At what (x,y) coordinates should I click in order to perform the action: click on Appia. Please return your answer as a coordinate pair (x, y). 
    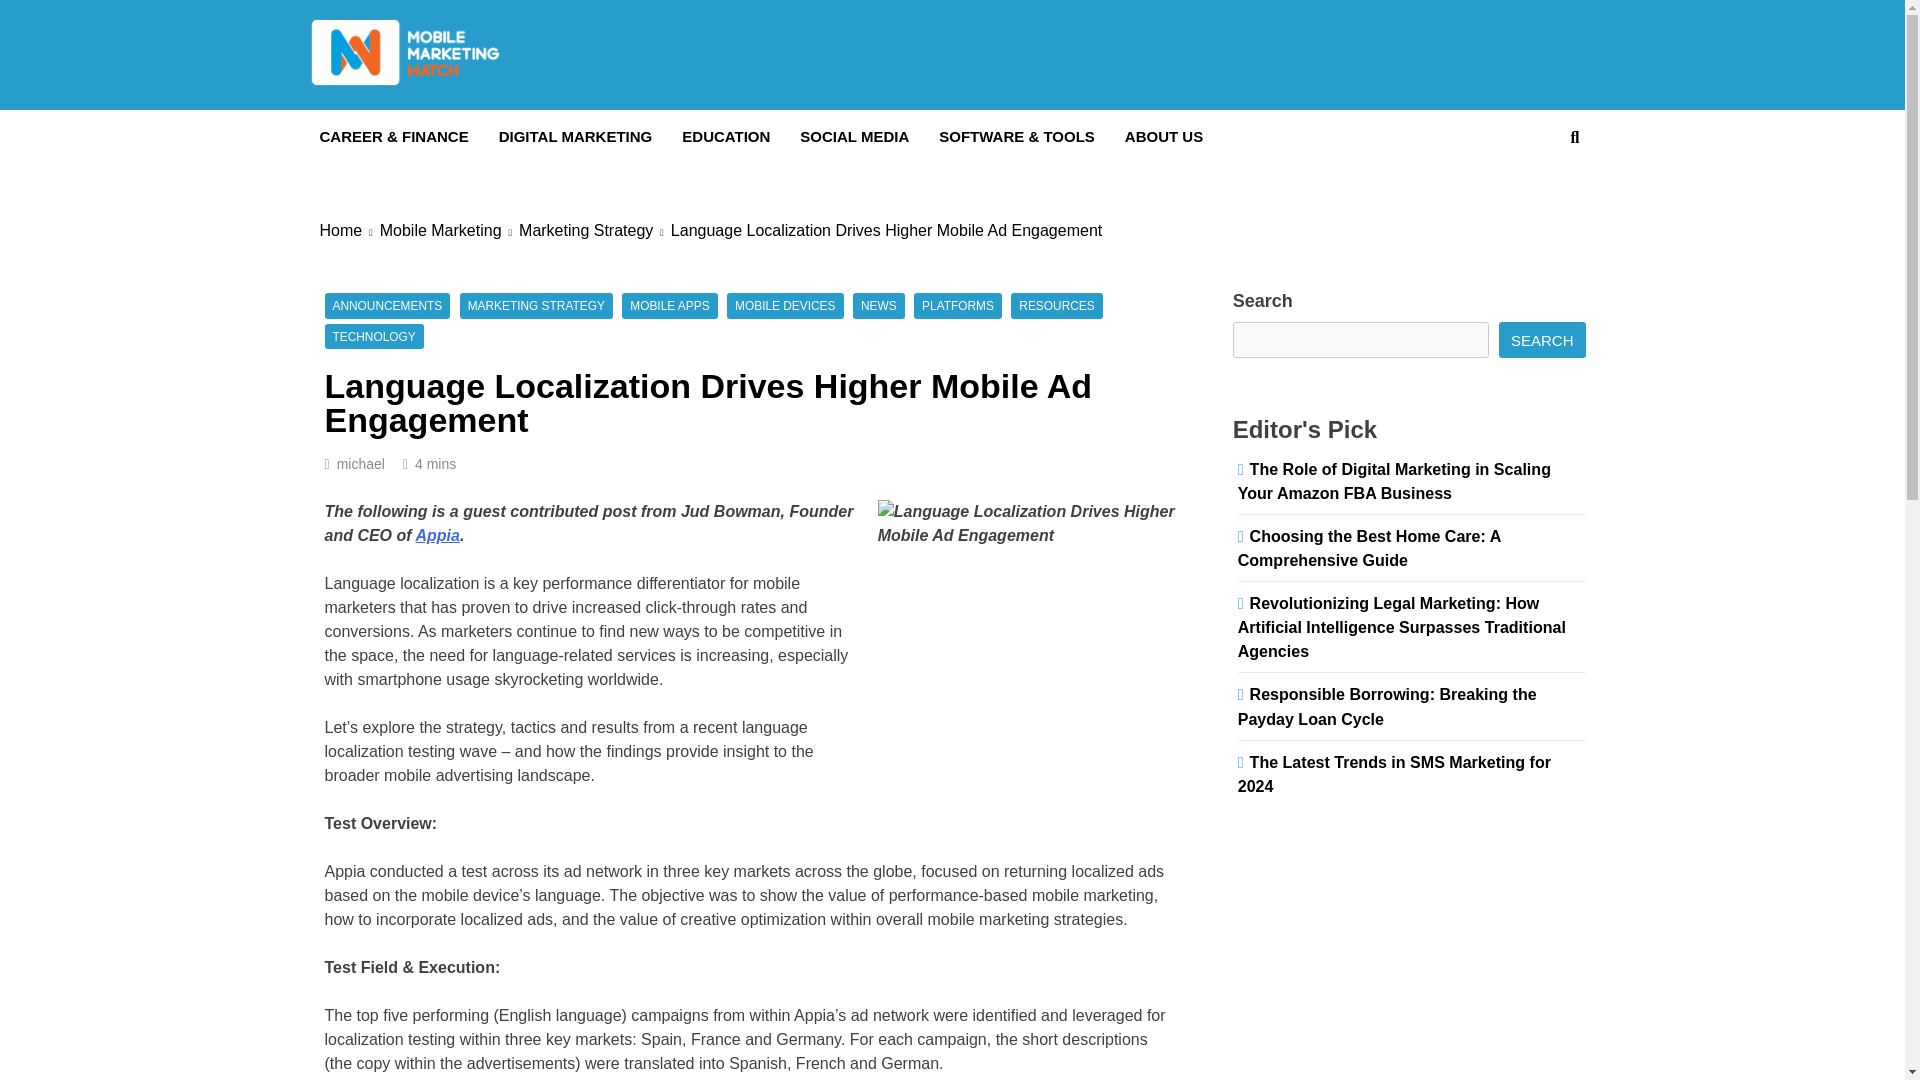
    Looking at the image, I should click on (436, 536).